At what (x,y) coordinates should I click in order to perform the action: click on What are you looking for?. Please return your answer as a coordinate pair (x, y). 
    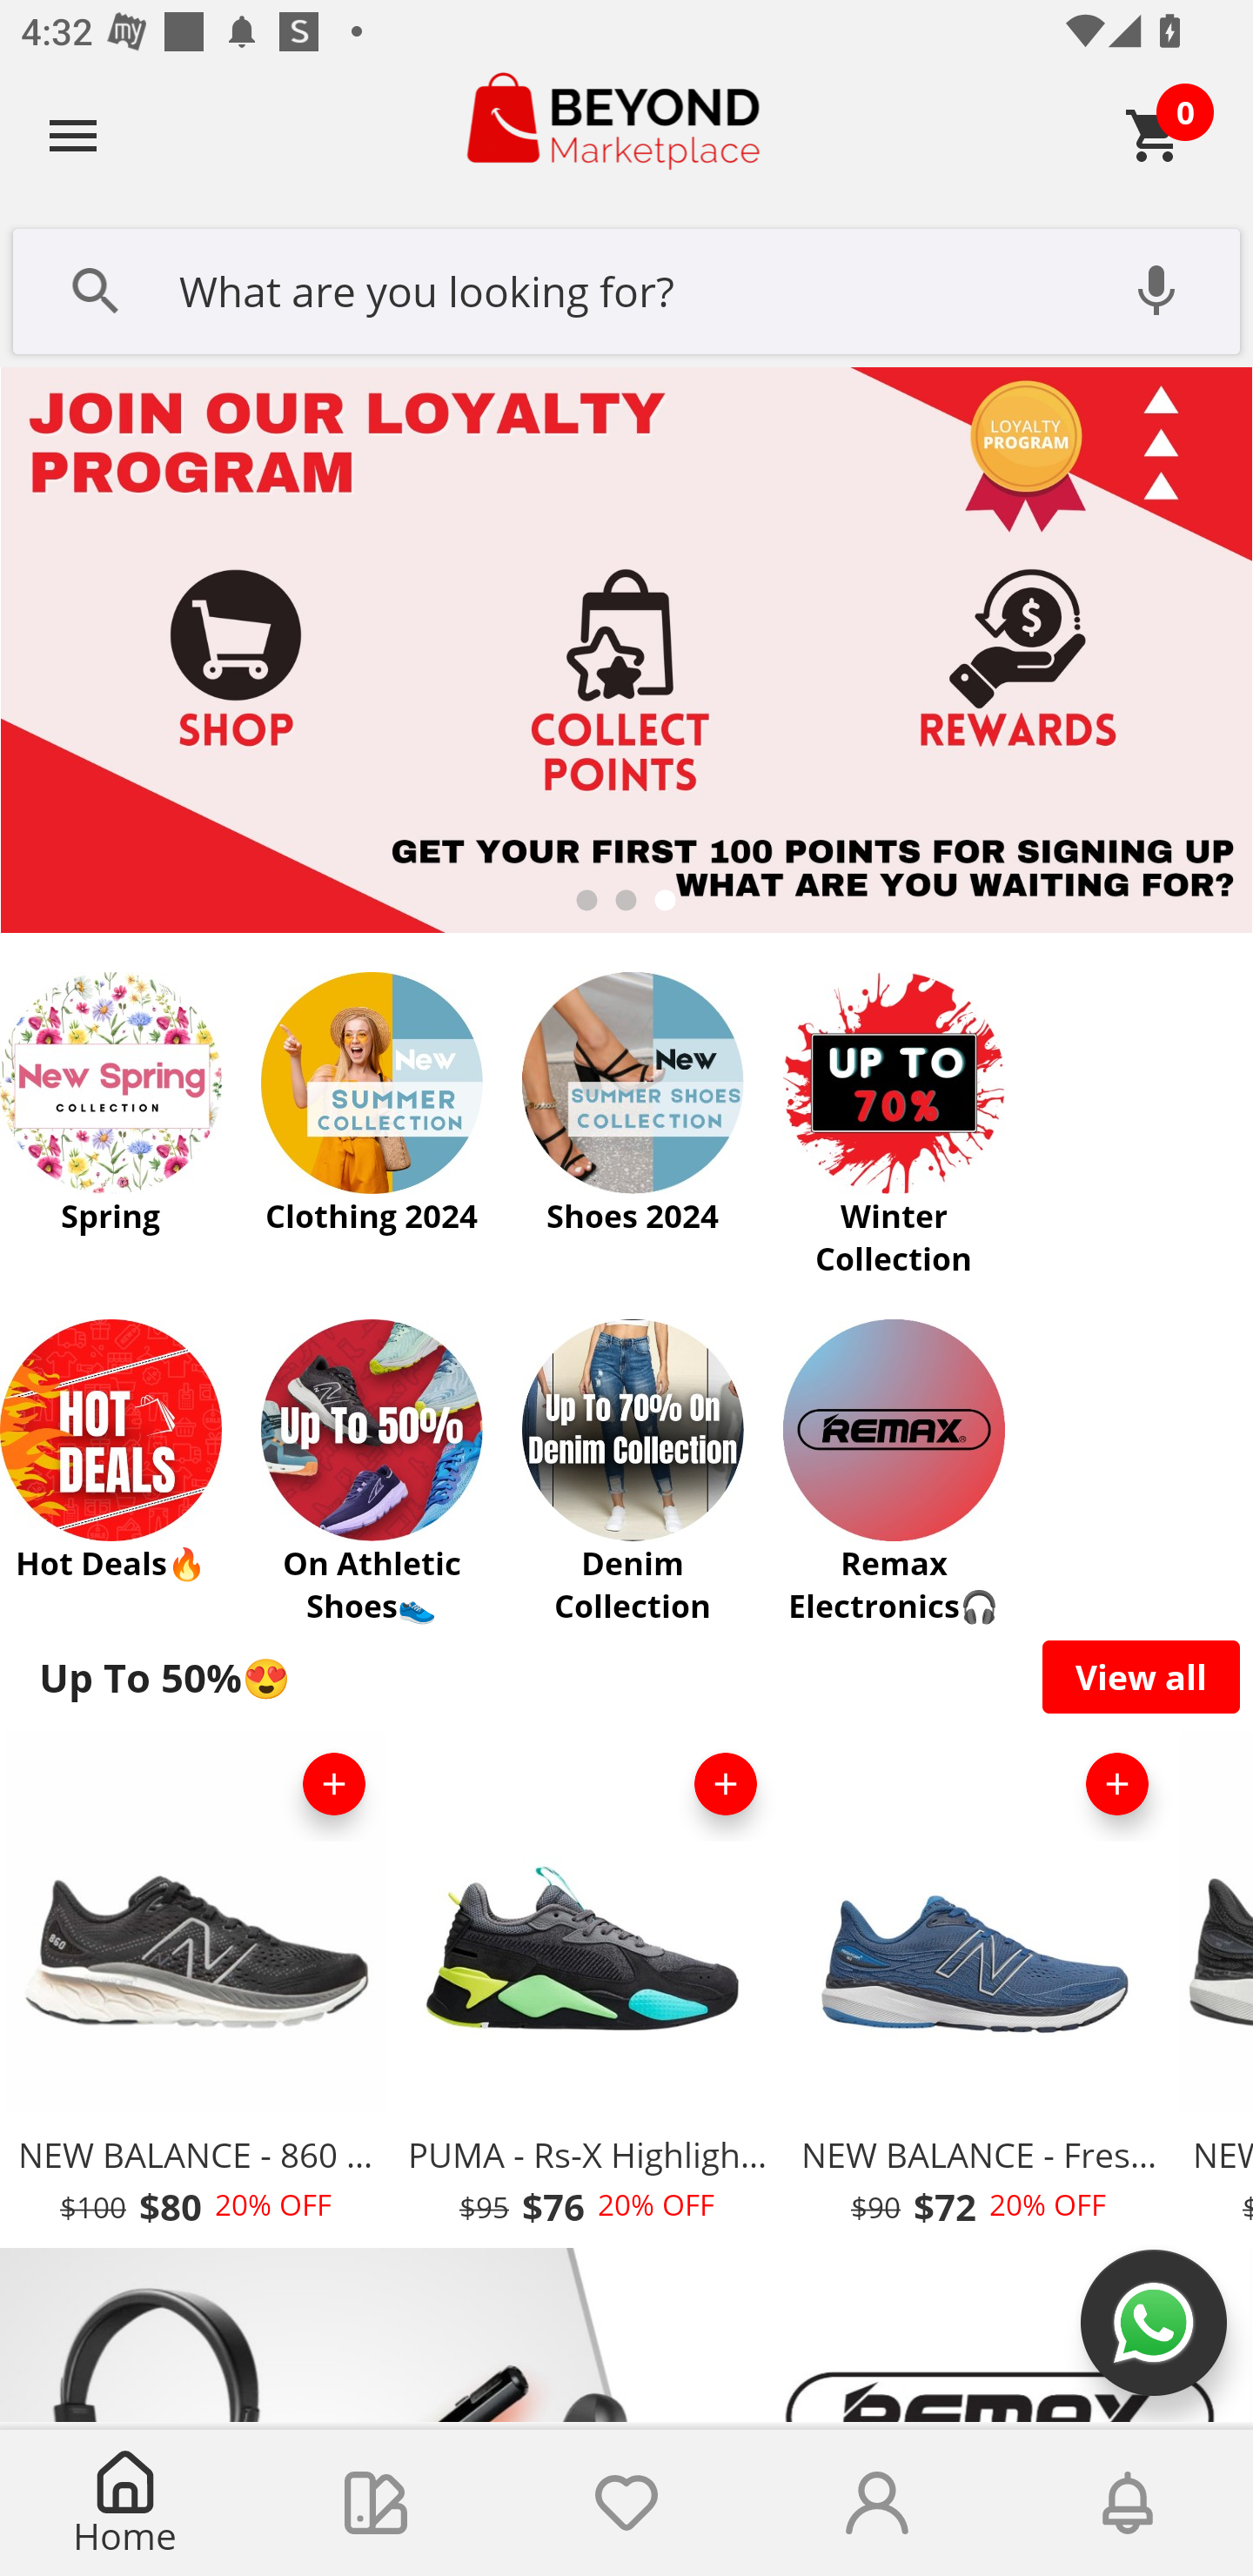
    Looking at the image, I should click on (626, 288).